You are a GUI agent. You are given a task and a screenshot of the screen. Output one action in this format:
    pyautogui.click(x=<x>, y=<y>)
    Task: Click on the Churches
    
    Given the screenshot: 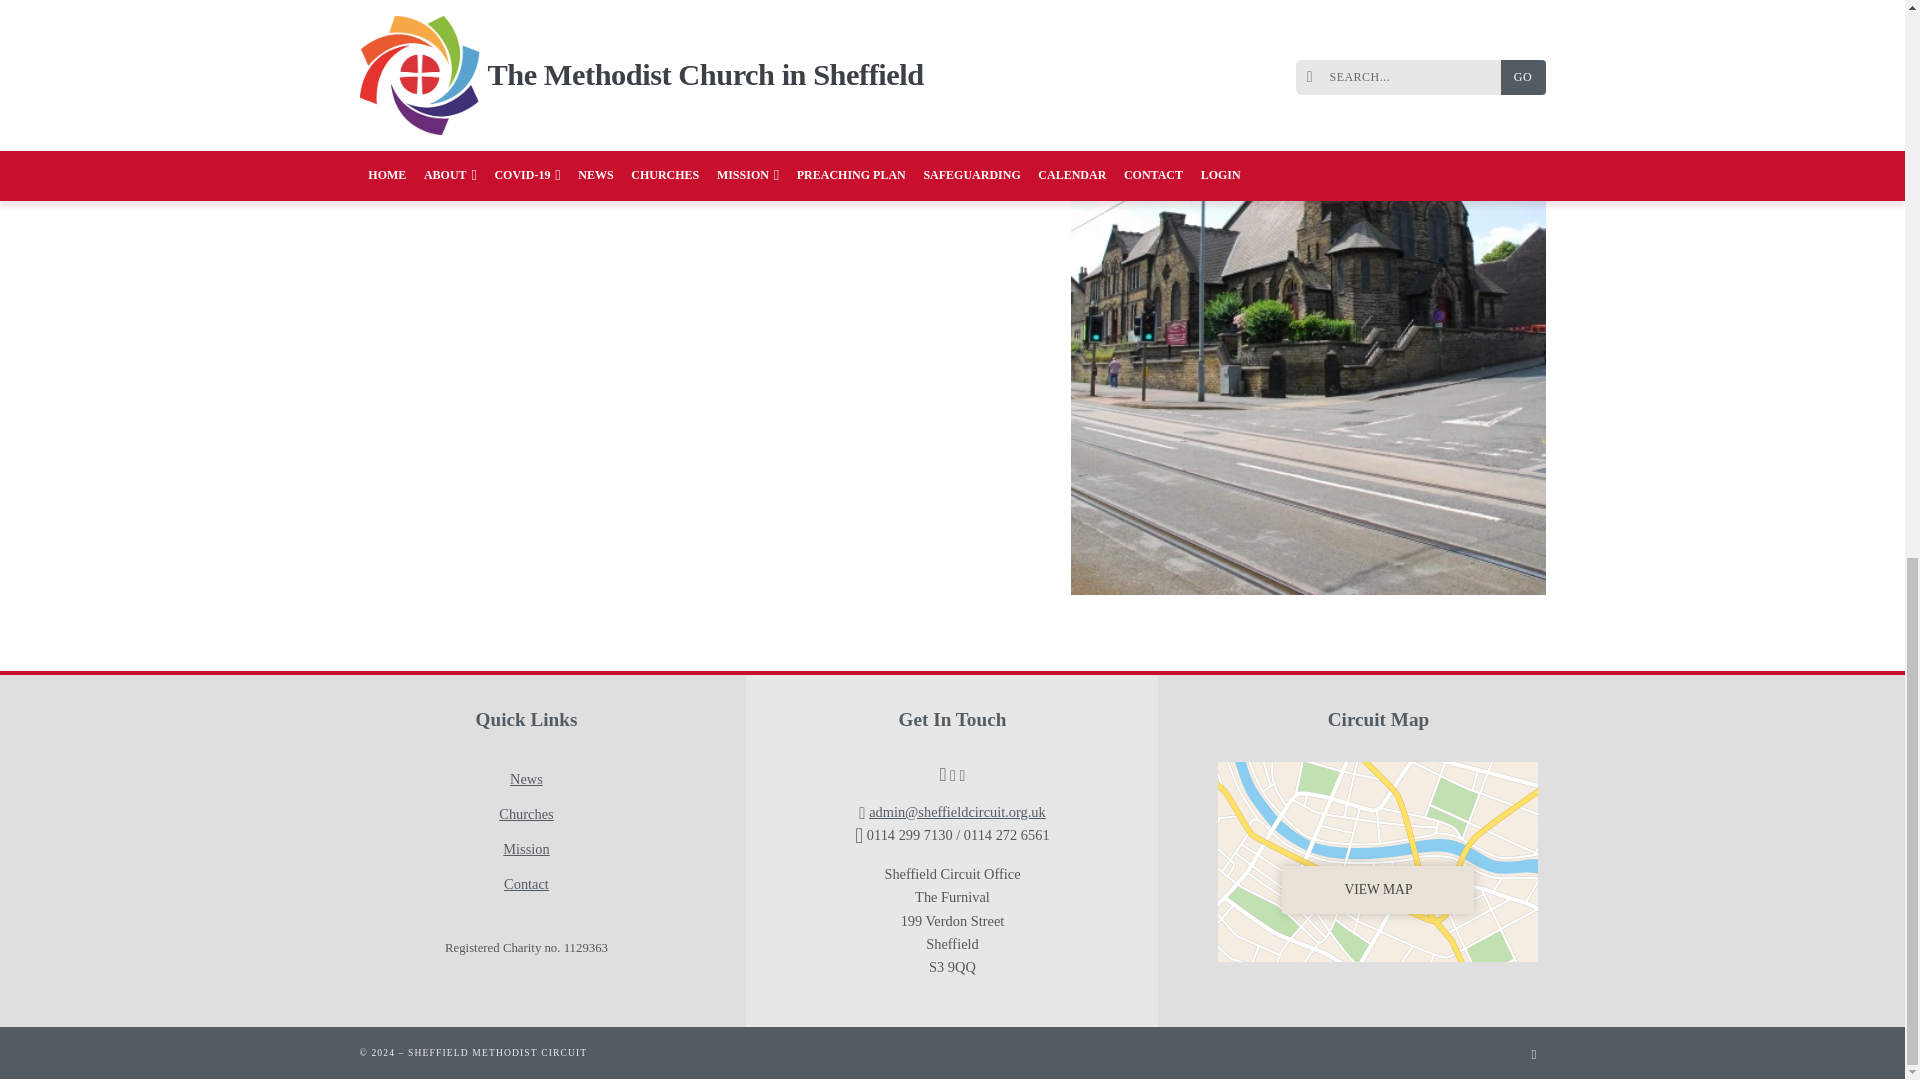 What is the action you would take?
    pyautogui.click(x=526, y=814)
    